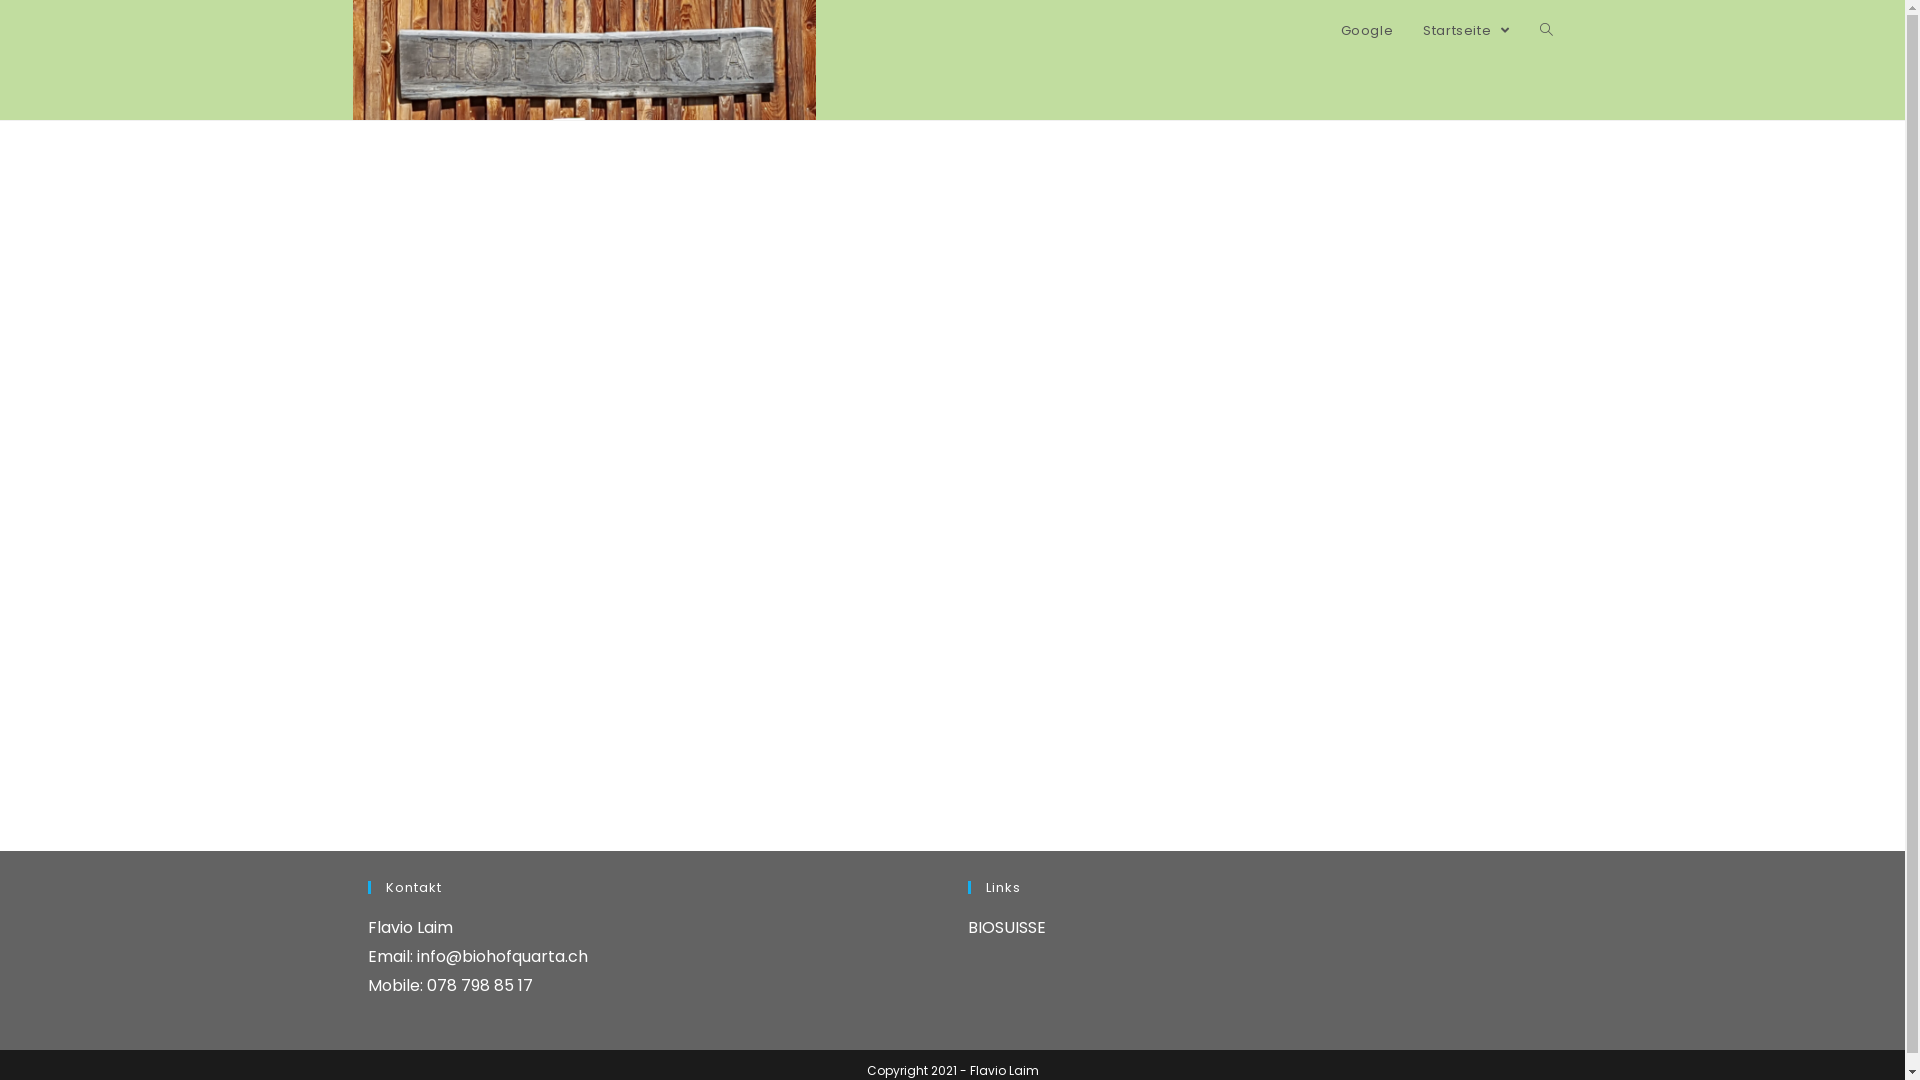 The width and height of the screenshot is (1920, 1080). What do you see at coordinates (1007, 928) in the screenshot?
I see `BIOSUISSE` at bounding box center [1007, 928].